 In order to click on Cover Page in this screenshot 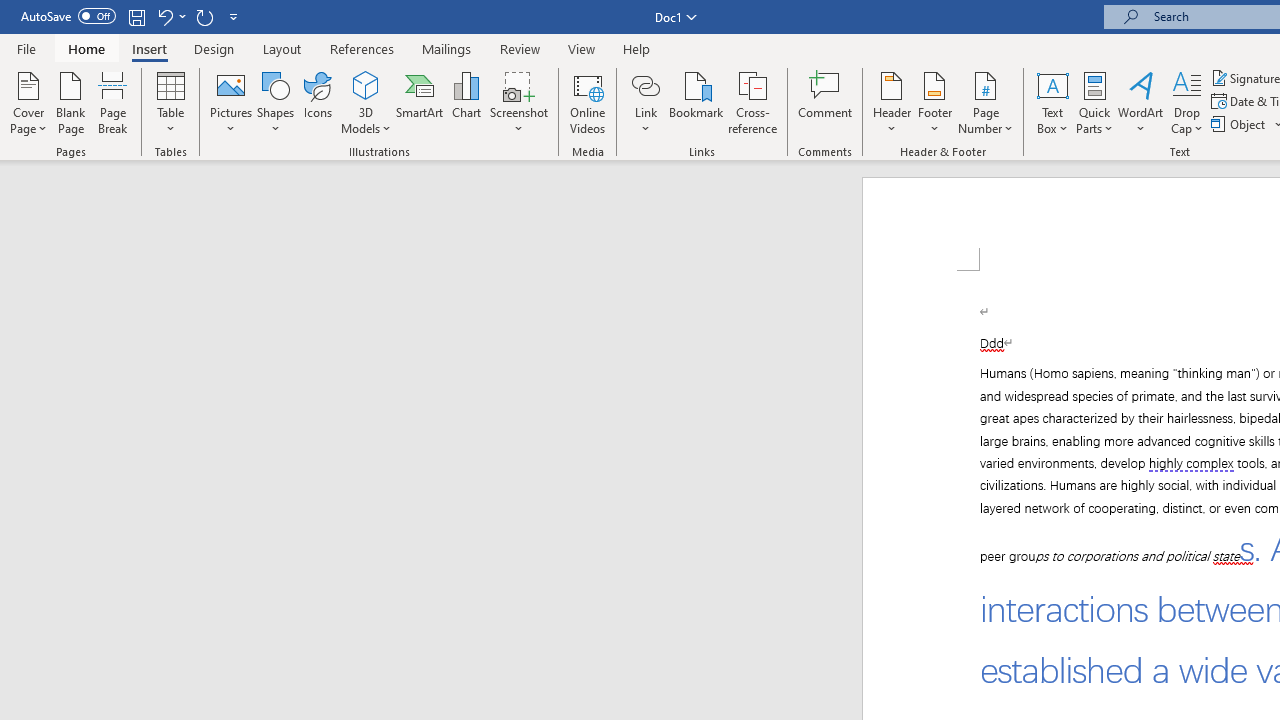, I will do `click(28, 102)`.